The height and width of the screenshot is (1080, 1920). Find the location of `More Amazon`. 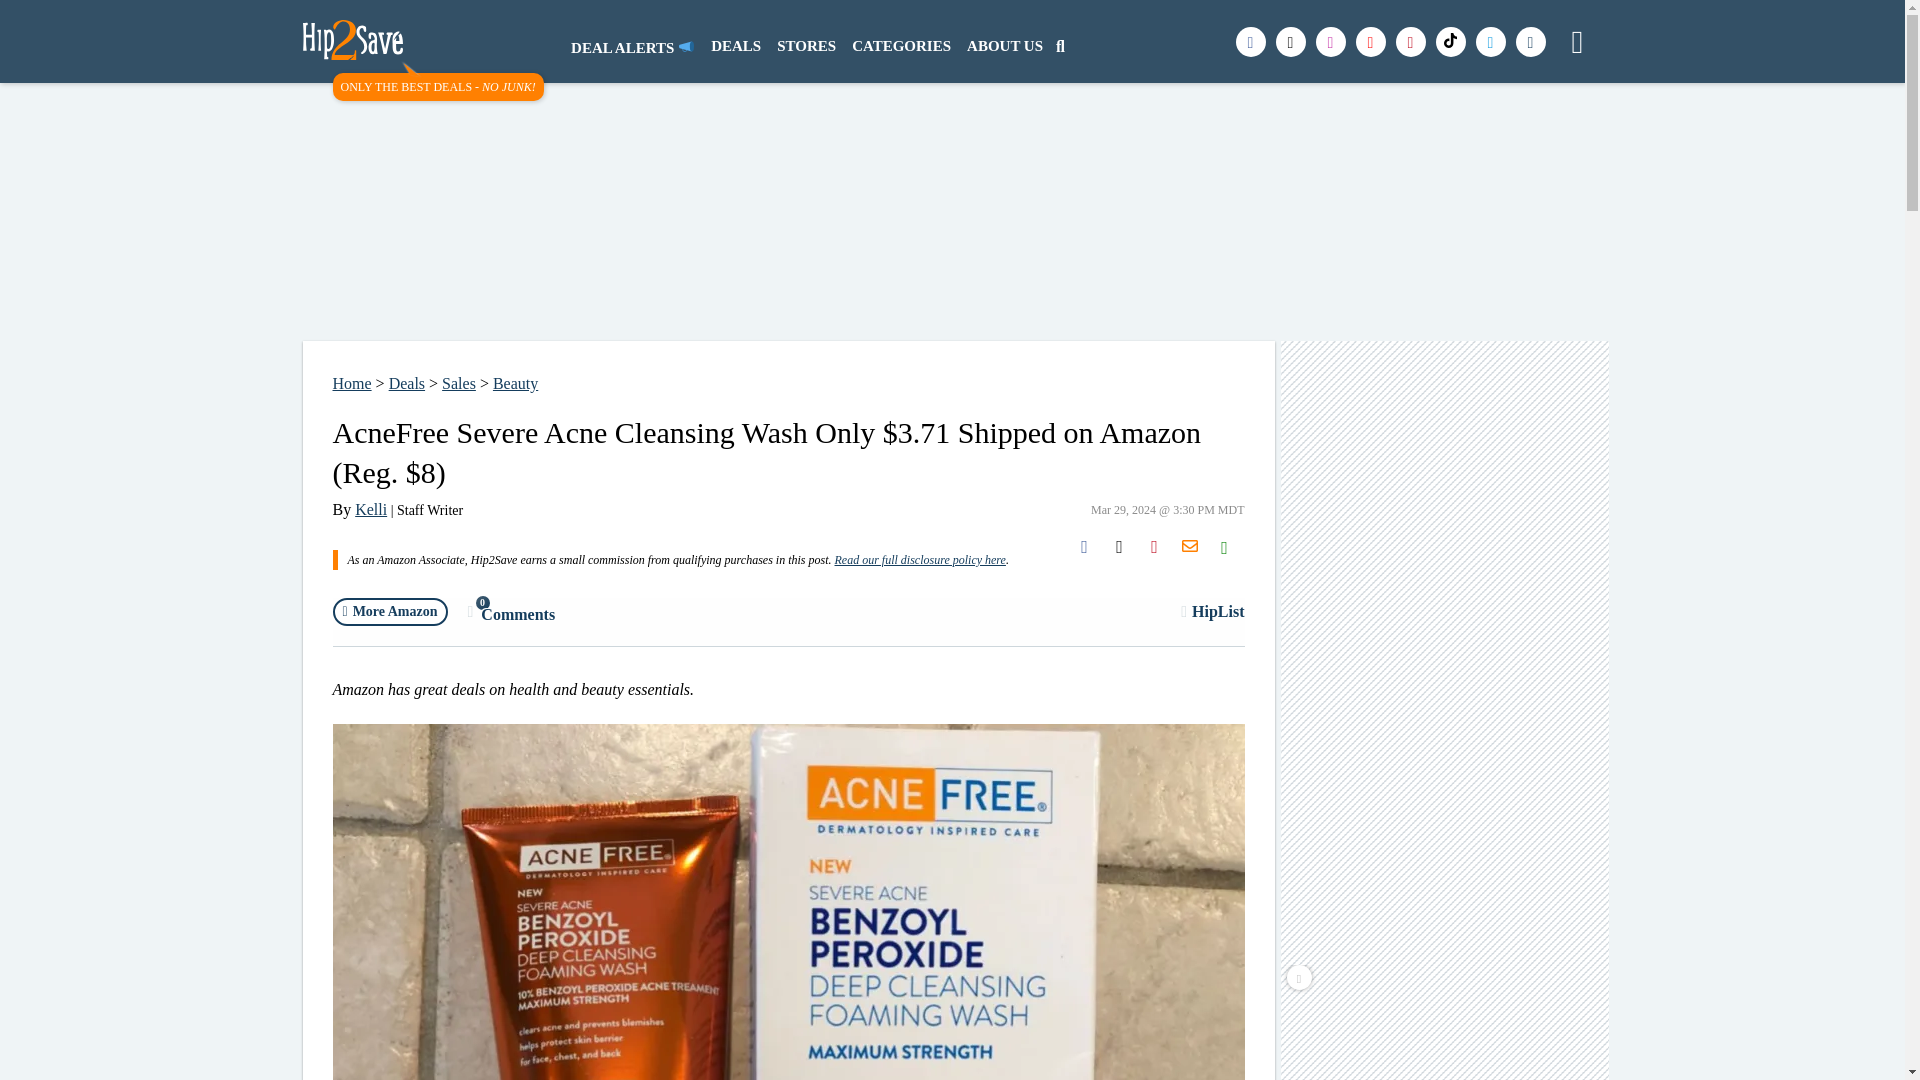

More Amazon is located at coordinates (390, 612).